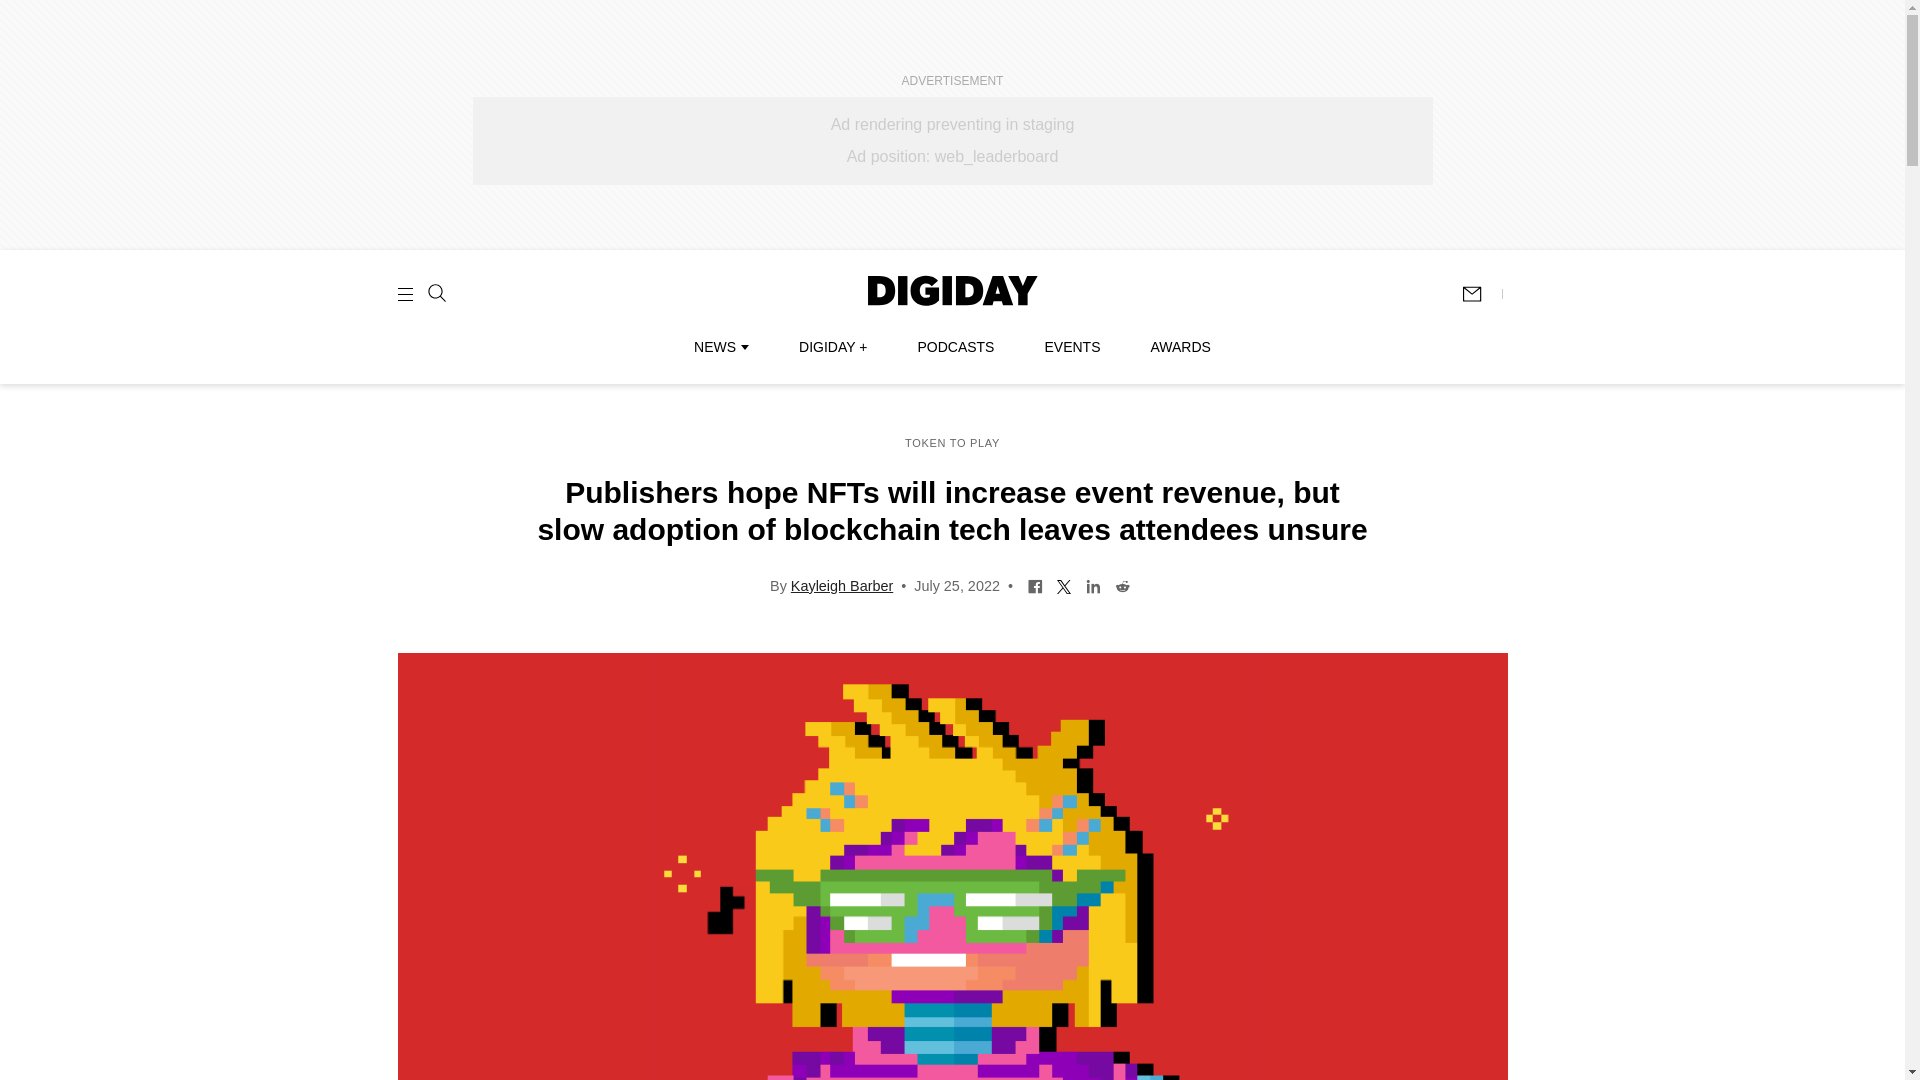 The width and height of the screenshot is (1920, 1080). Describe the element at coordinates (720, 347) in the screenshot. I see `NEWS` at that location.